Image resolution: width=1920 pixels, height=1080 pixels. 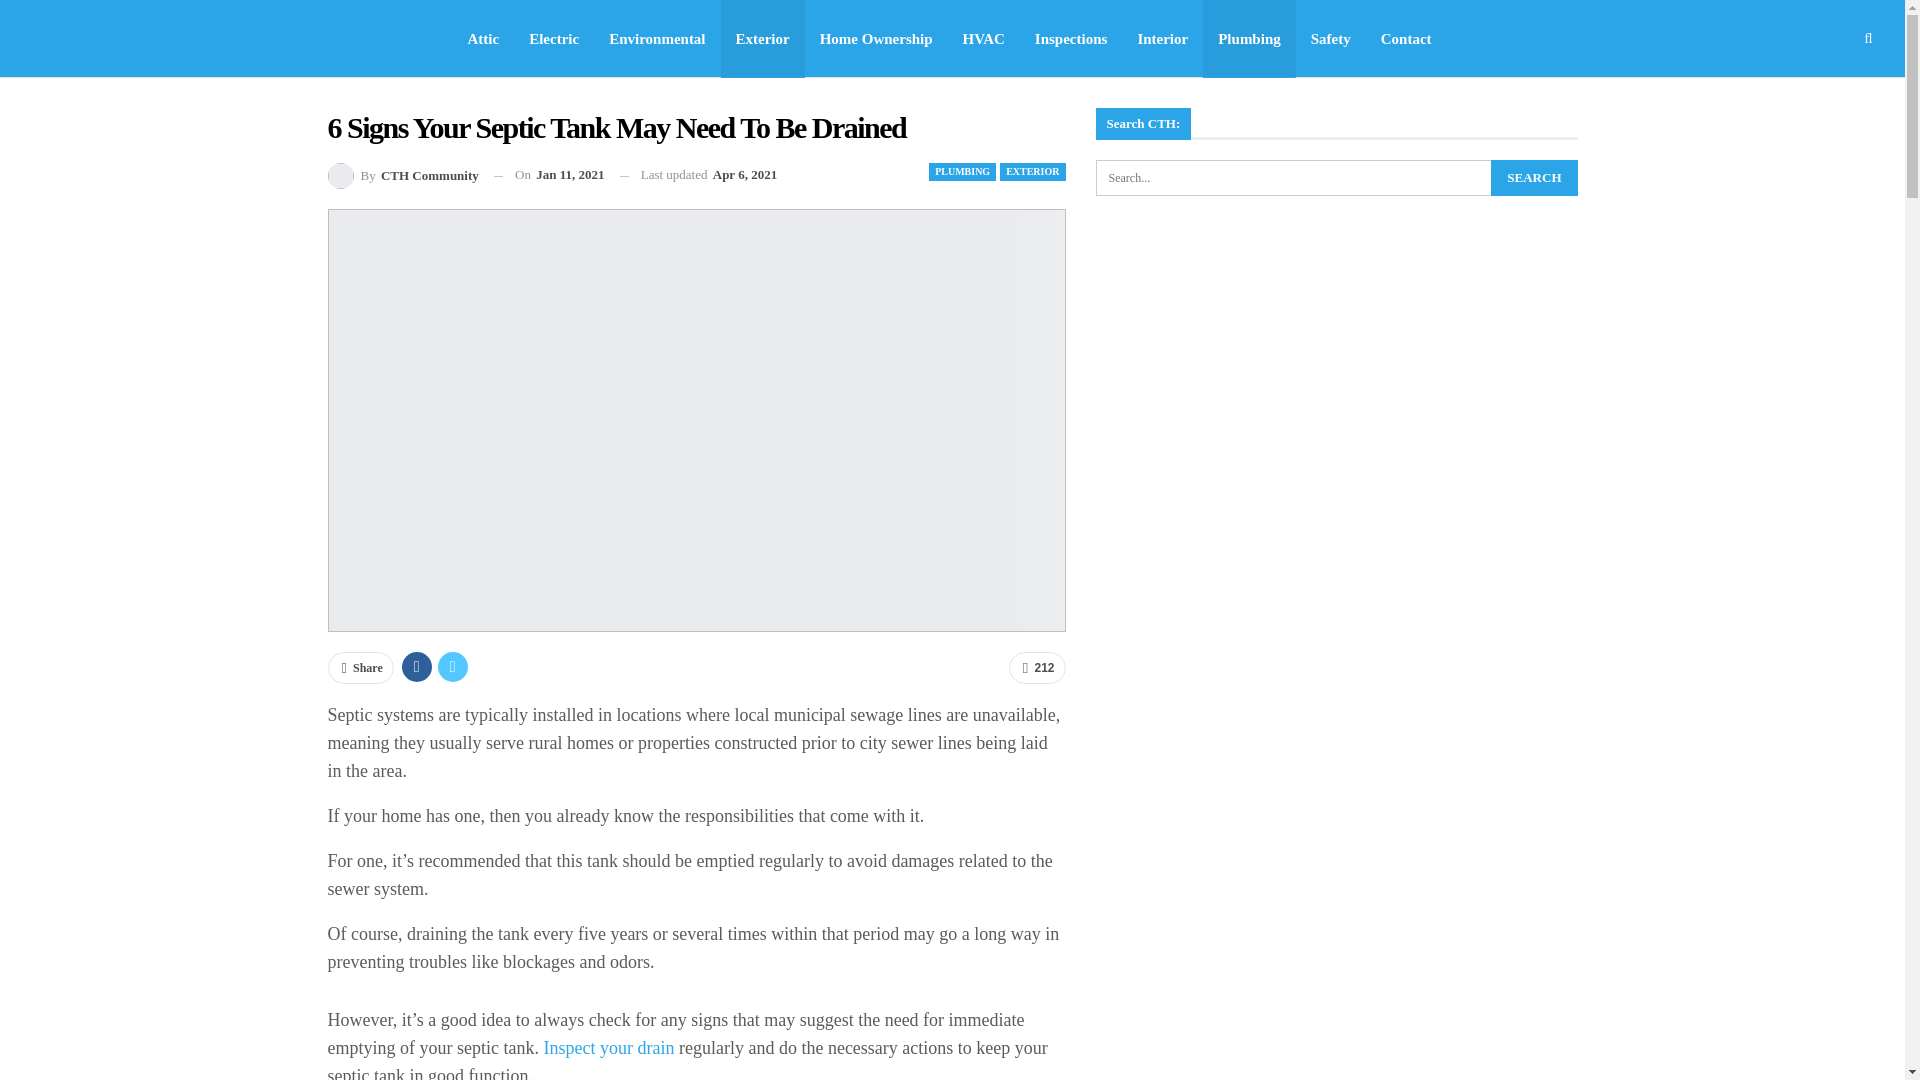 What do you see at coordinates (762, 38) in the screenshot?
I see `Exterior` at bounding box center [762, 38].